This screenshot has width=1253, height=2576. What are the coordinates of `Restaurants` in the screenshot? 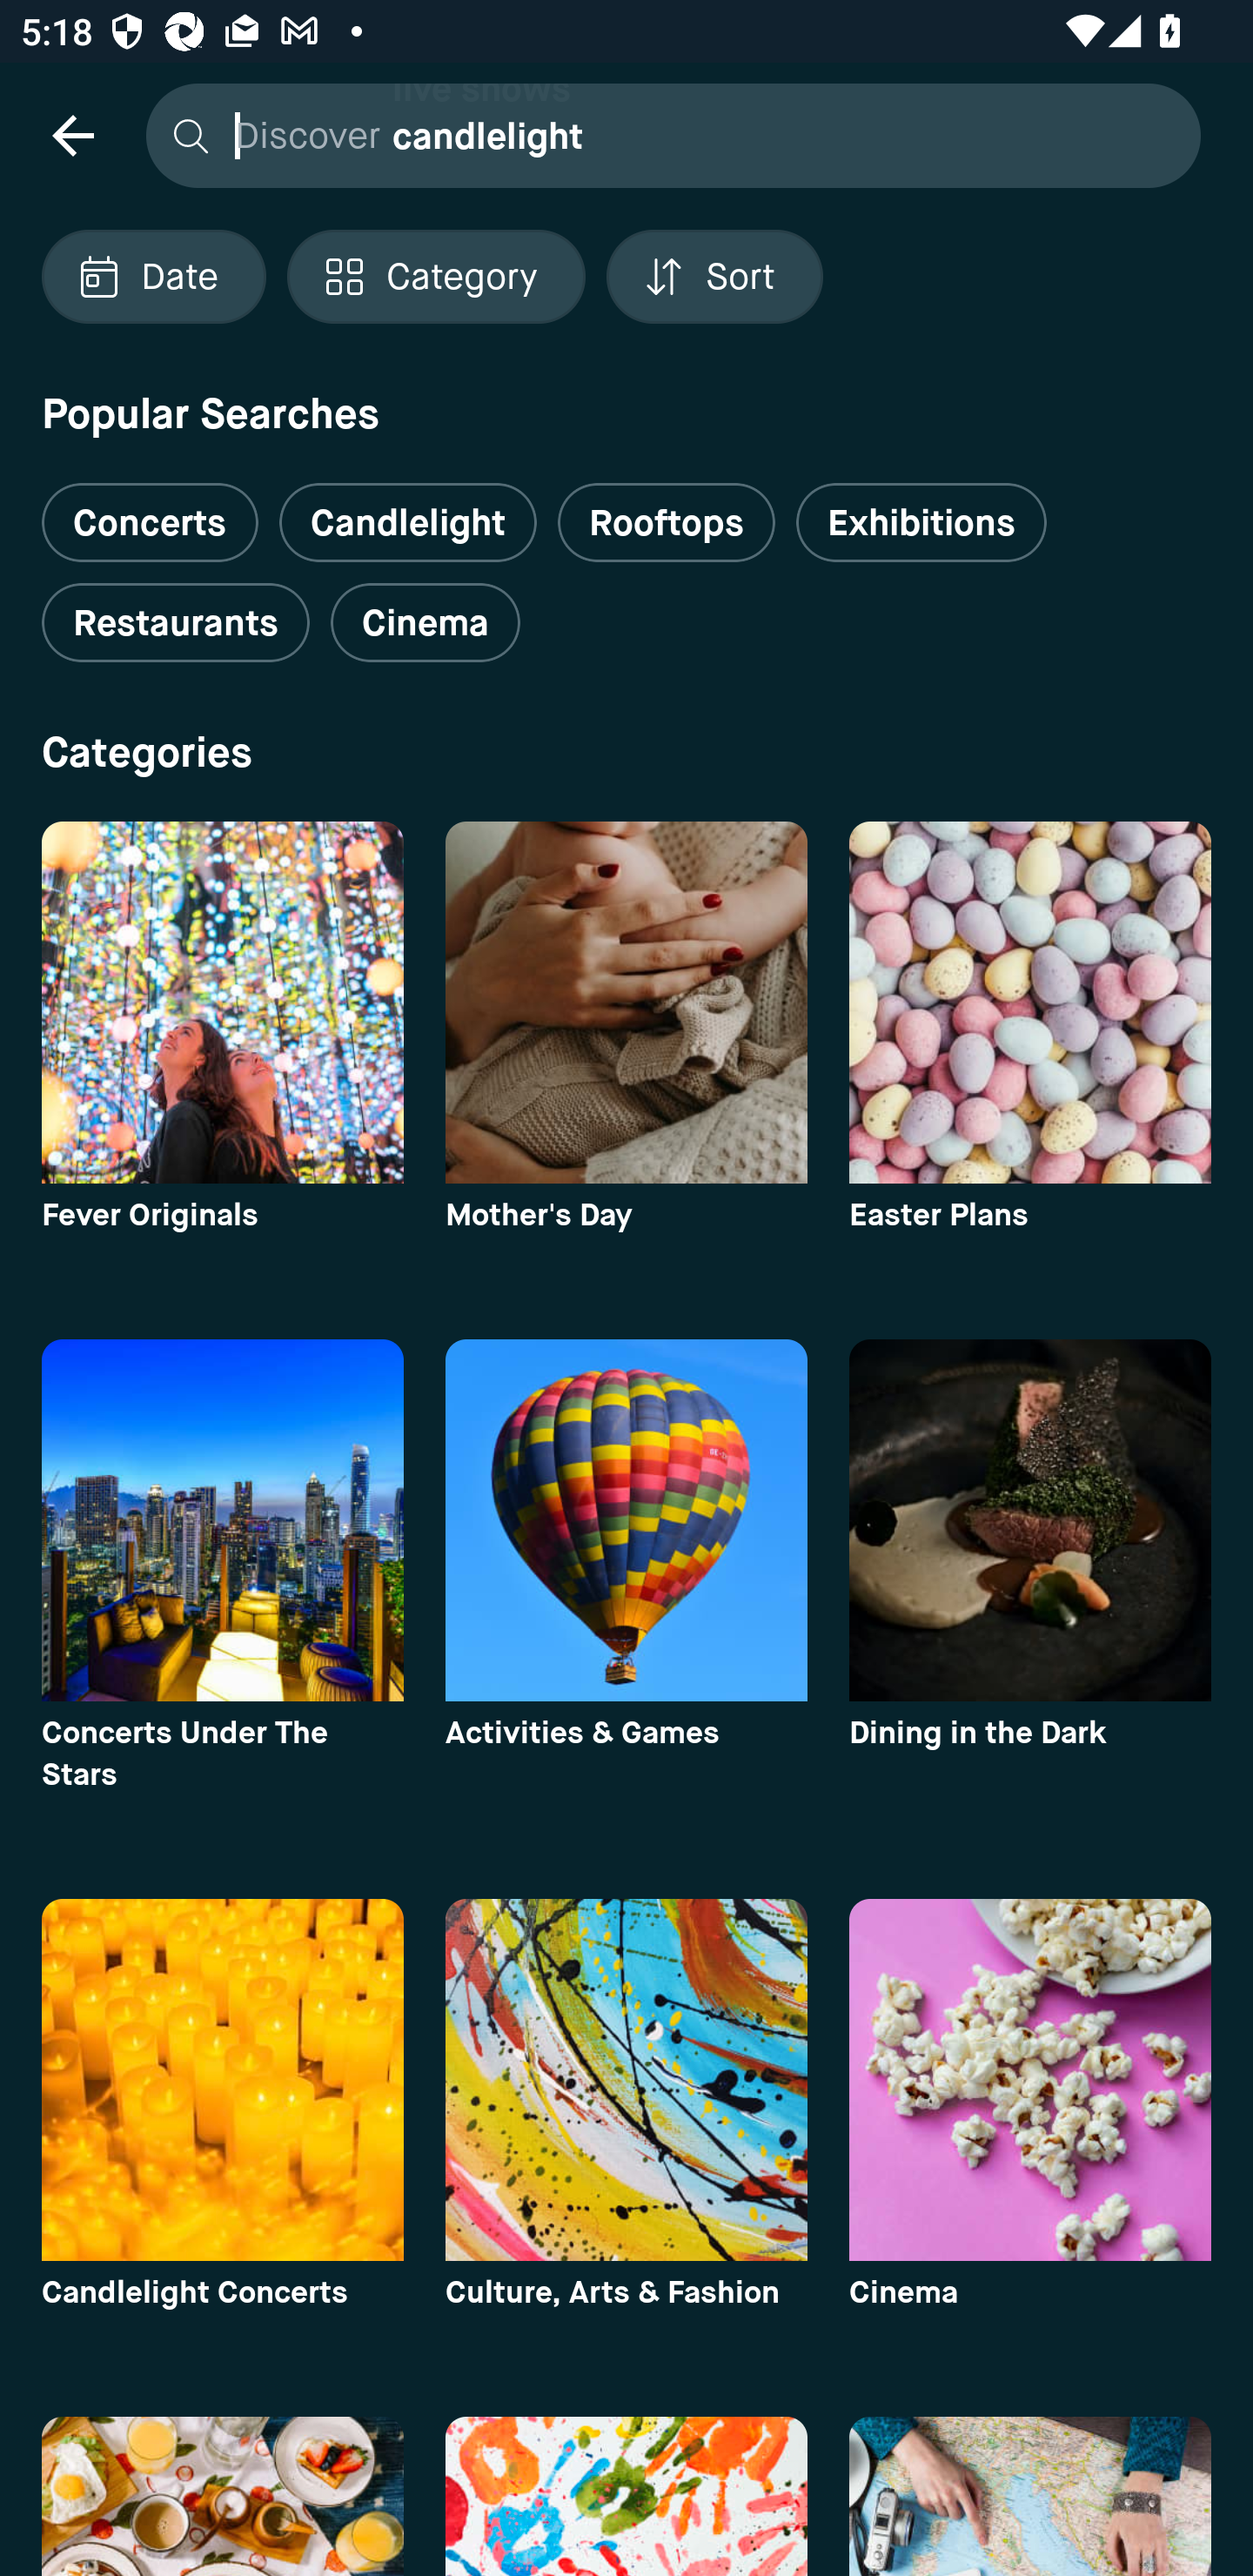 It's located at (175, 623).